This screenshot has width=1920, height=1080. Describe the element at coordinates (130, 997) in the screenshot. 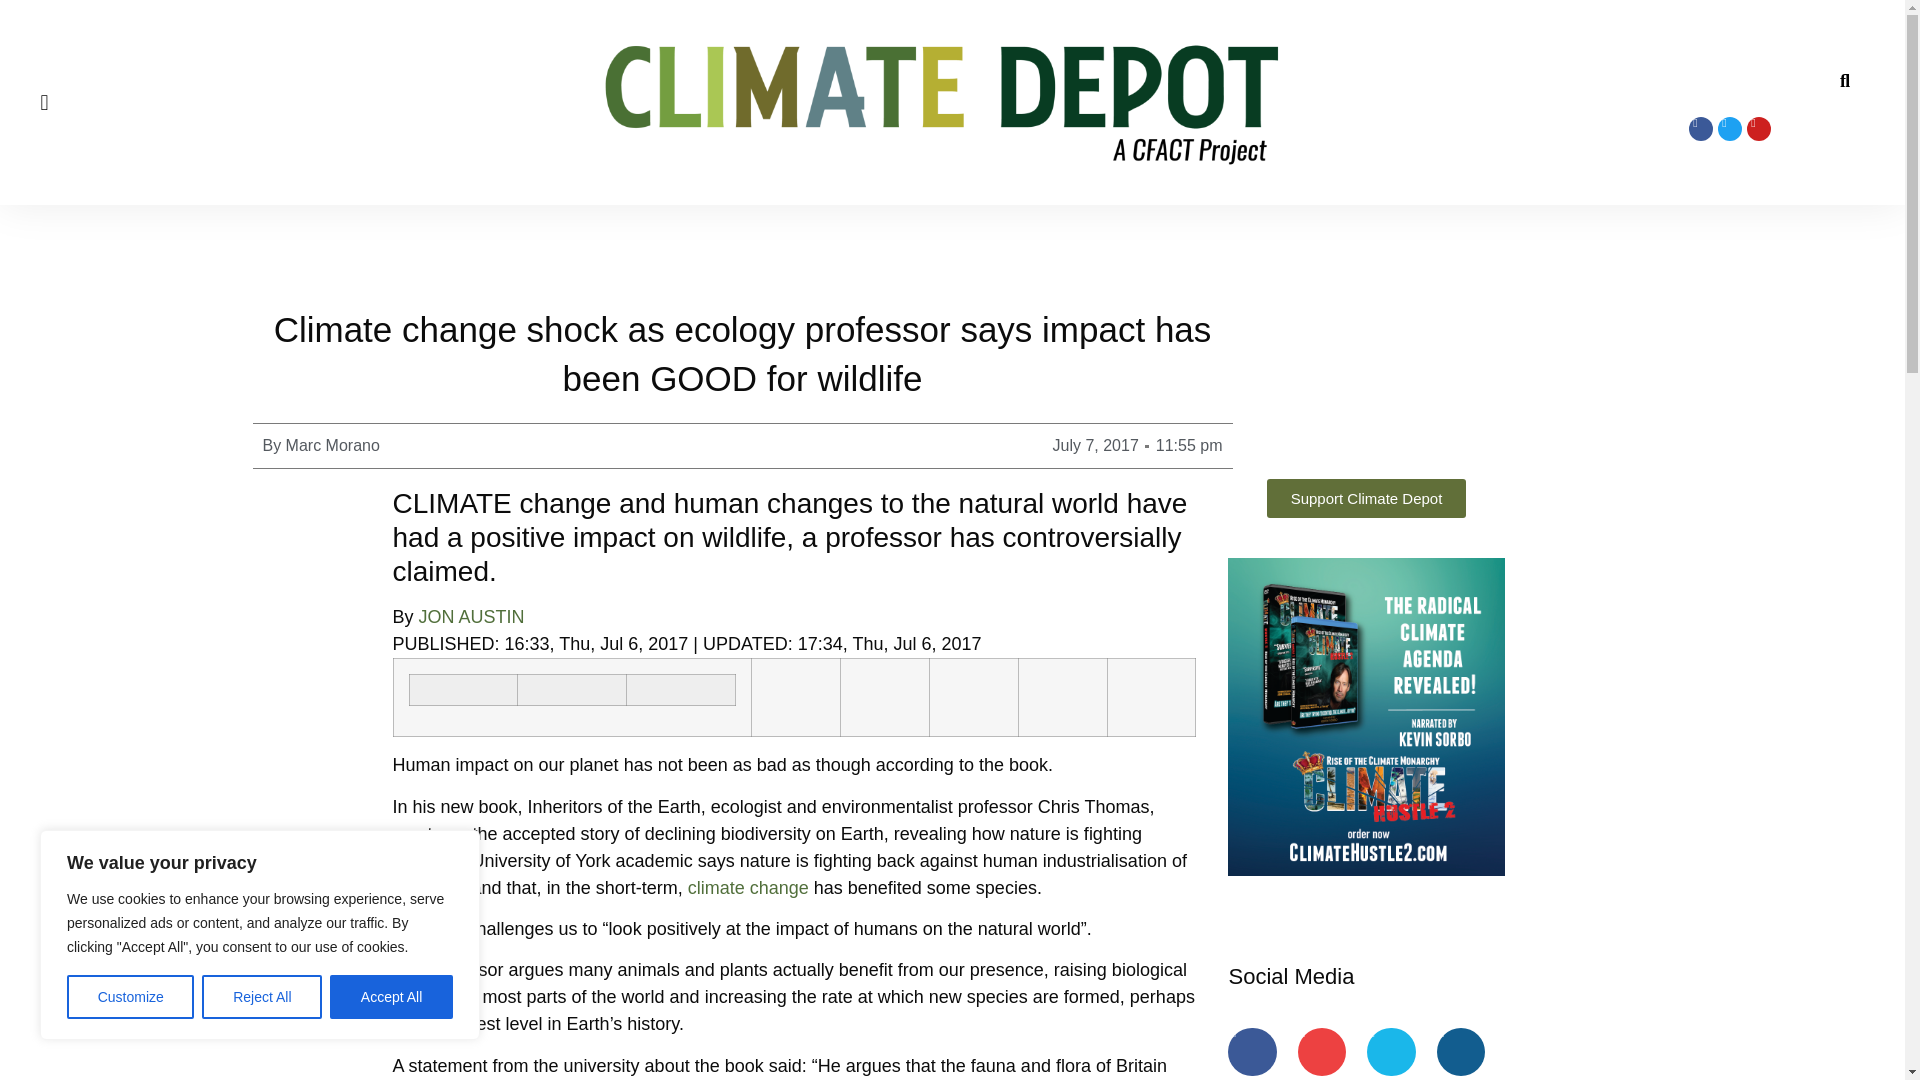

I see `Customize` at that location.